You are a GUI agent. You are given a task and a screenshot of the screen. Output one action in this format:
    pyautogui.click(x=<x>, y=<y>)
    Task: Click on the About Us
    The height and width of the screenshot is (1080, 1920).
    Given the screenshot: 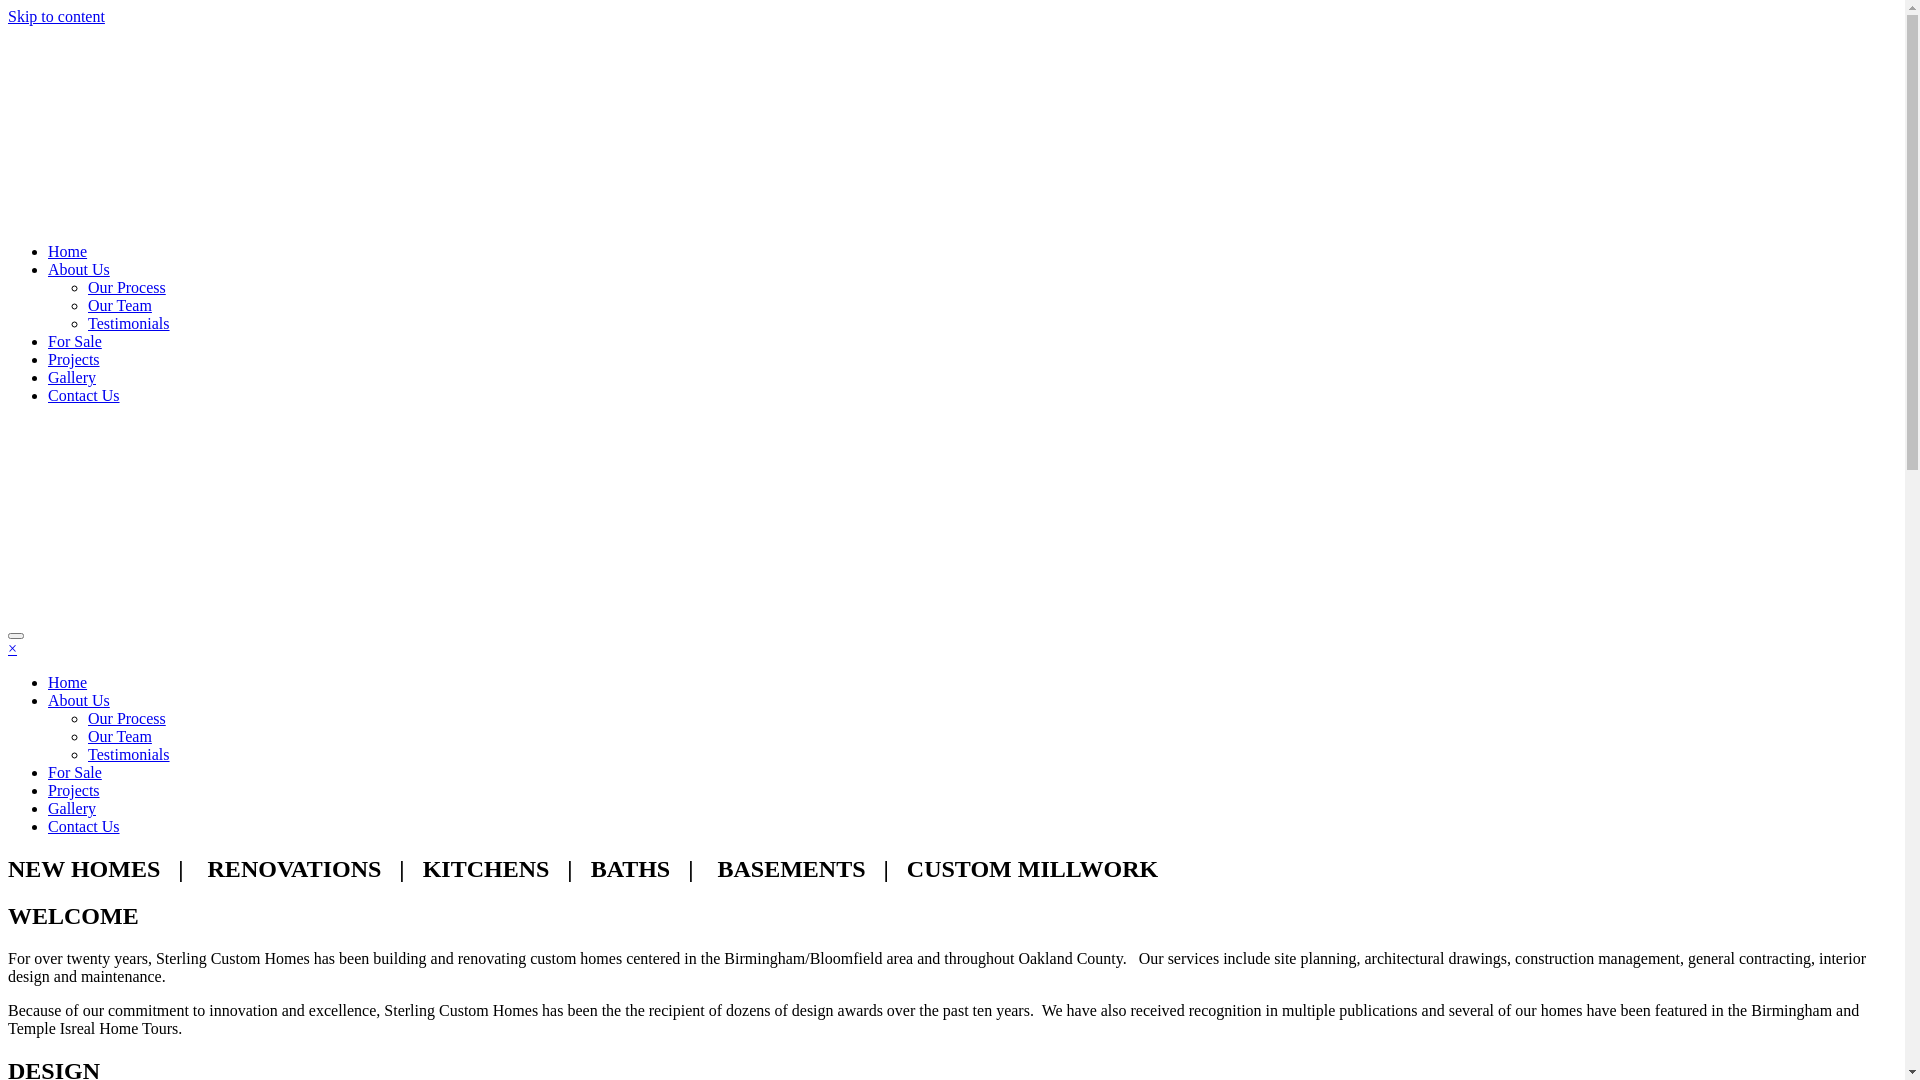 What is the action you would take?
    pyautogui.click(x=79, y=700)
    